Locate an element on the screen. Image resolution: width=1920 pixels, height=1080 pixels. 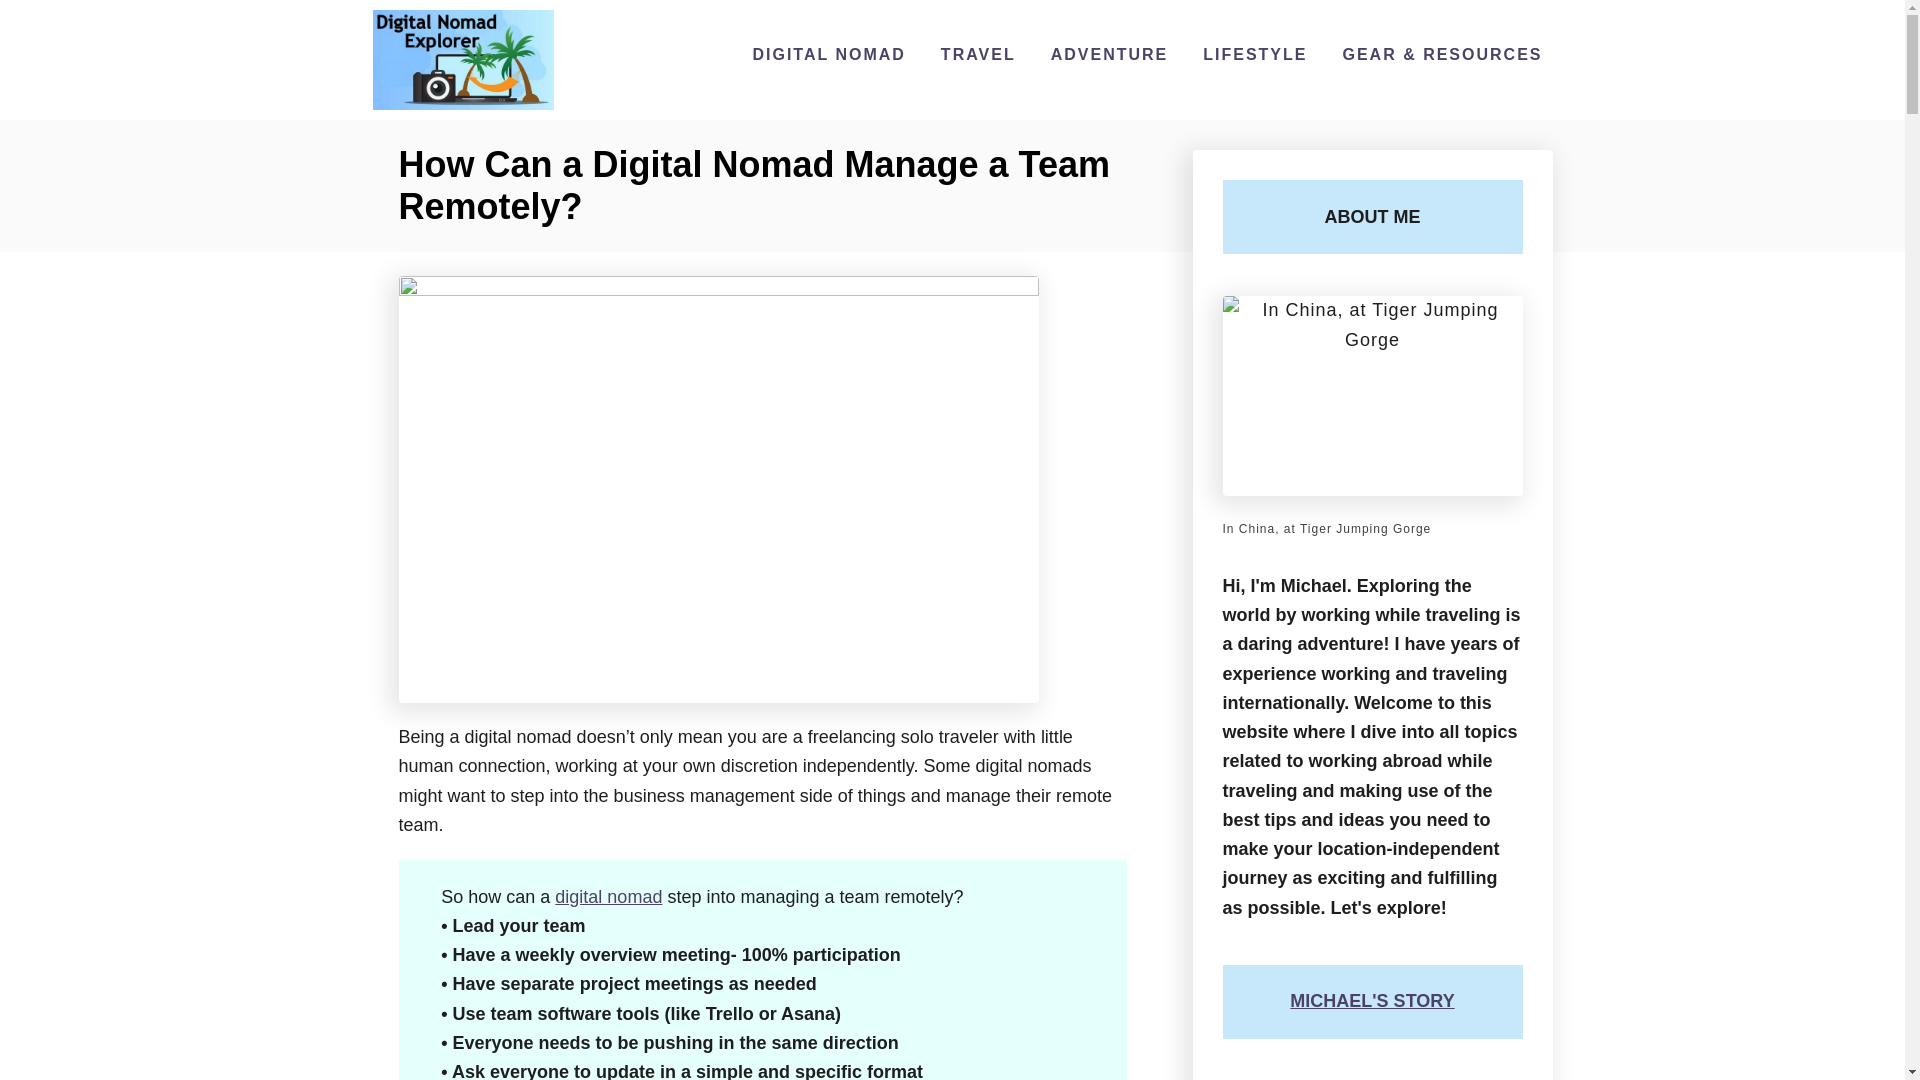
TRAVEL is located at coordinates (978, 54).